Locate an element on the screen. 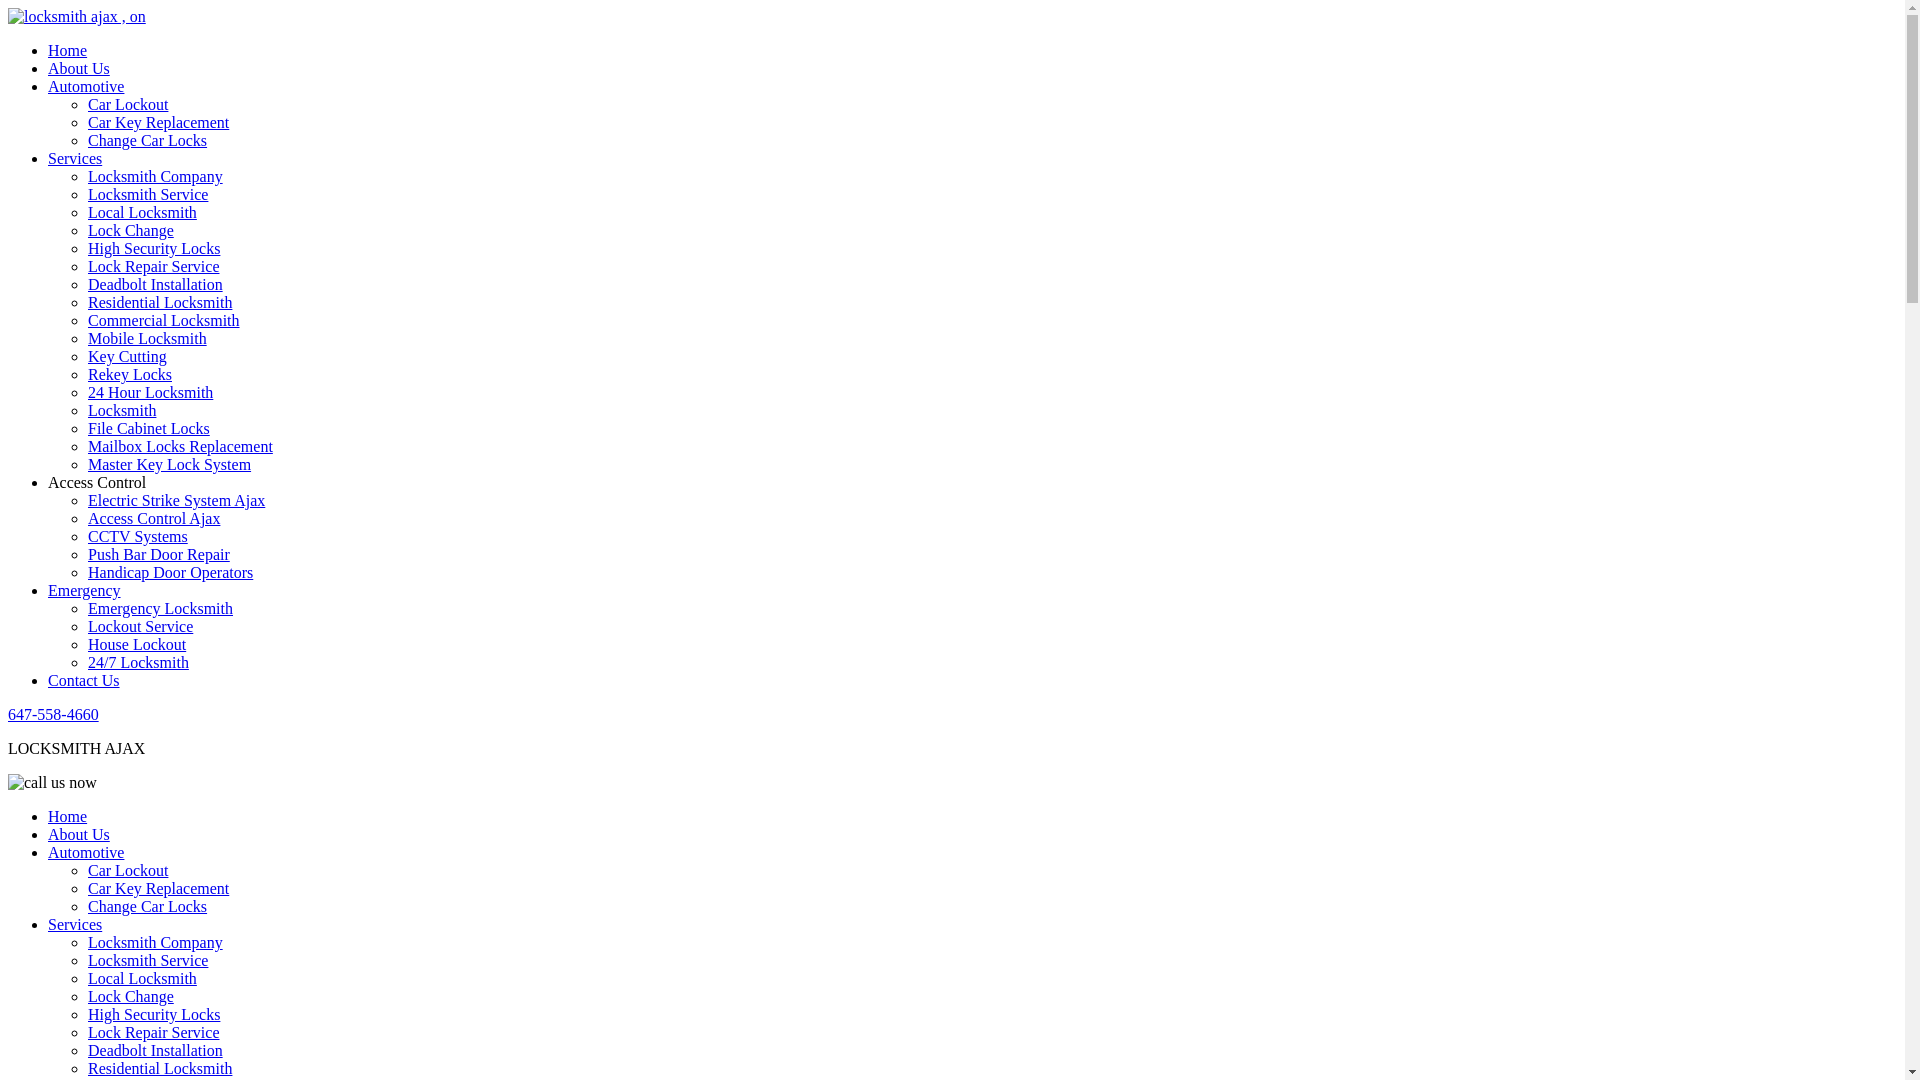 This screenshot has width=1920, height=1080. Emergency Locksmith is located at coordinates (160, 608).